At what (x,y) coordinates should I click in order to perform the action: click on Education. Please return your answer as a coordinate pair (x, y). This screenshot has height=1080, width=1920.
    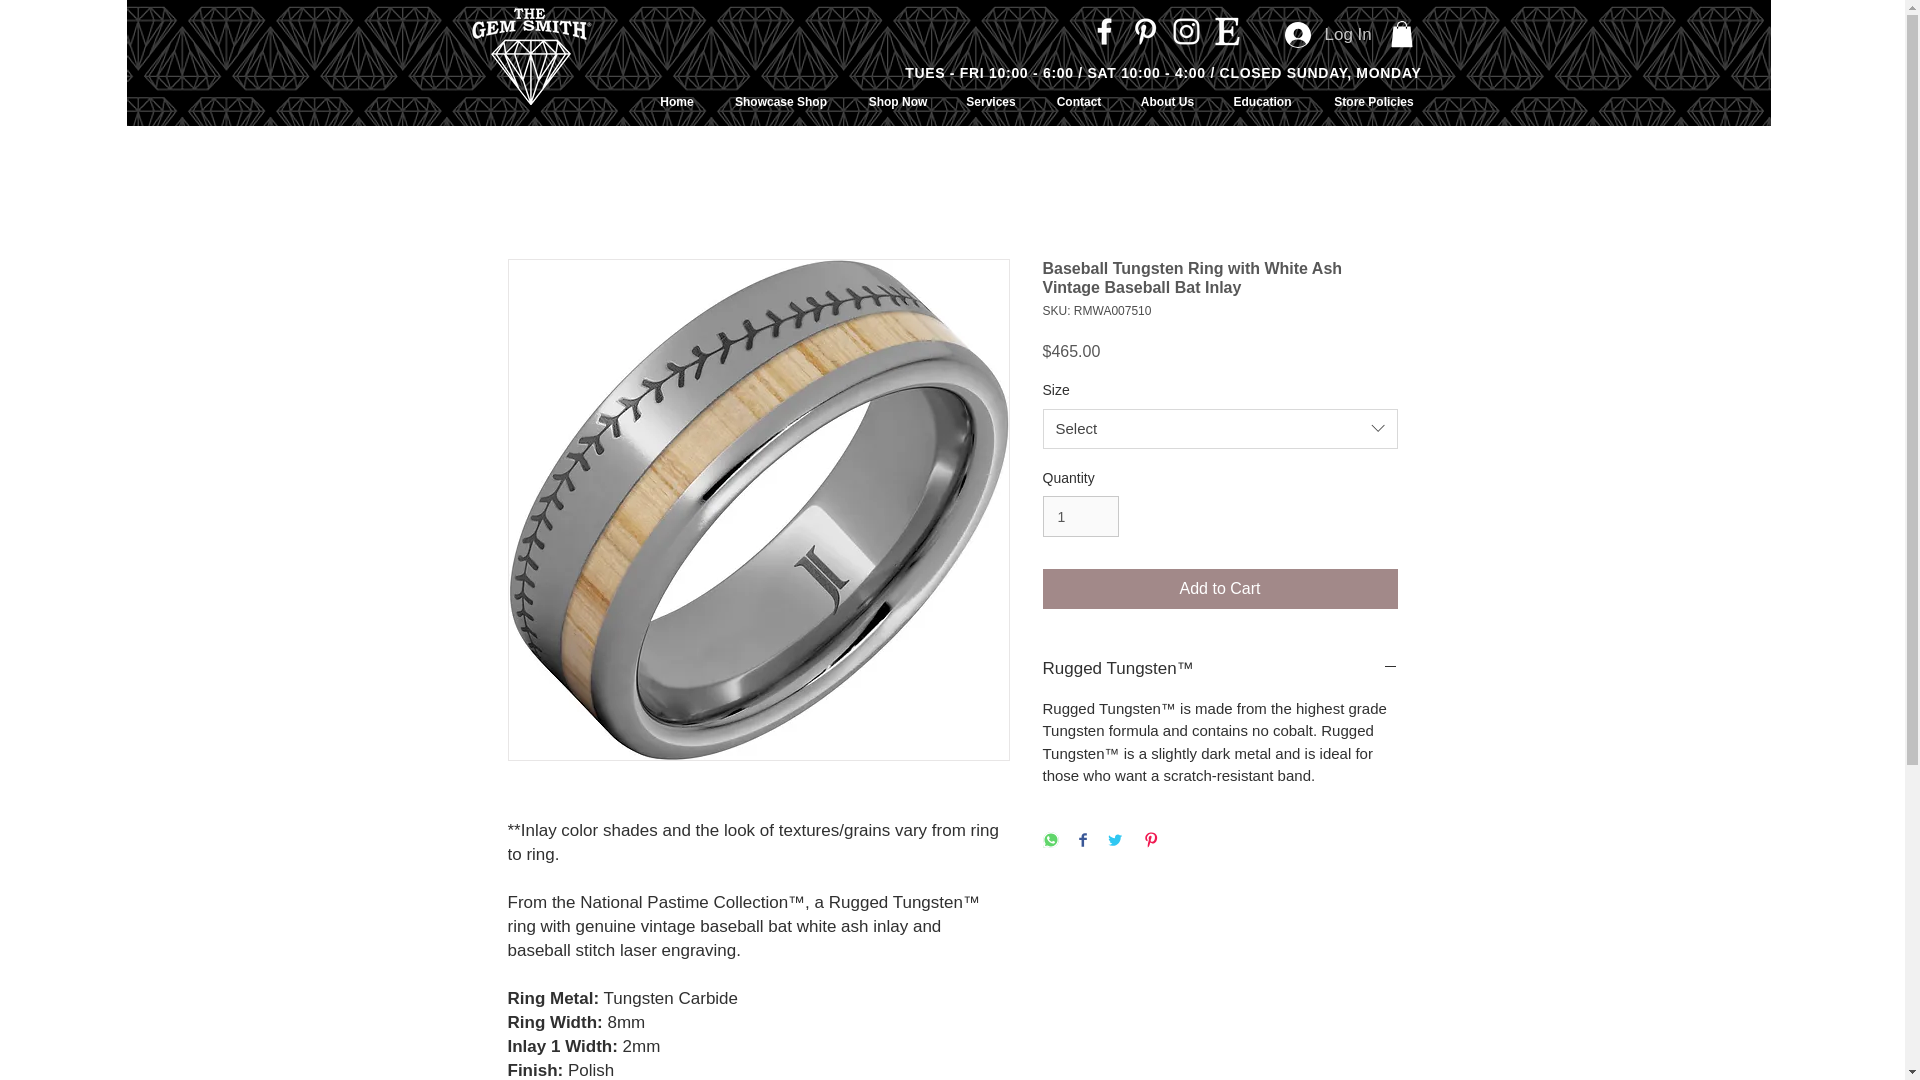
    Looking at the image, I should click on (1261, 101).